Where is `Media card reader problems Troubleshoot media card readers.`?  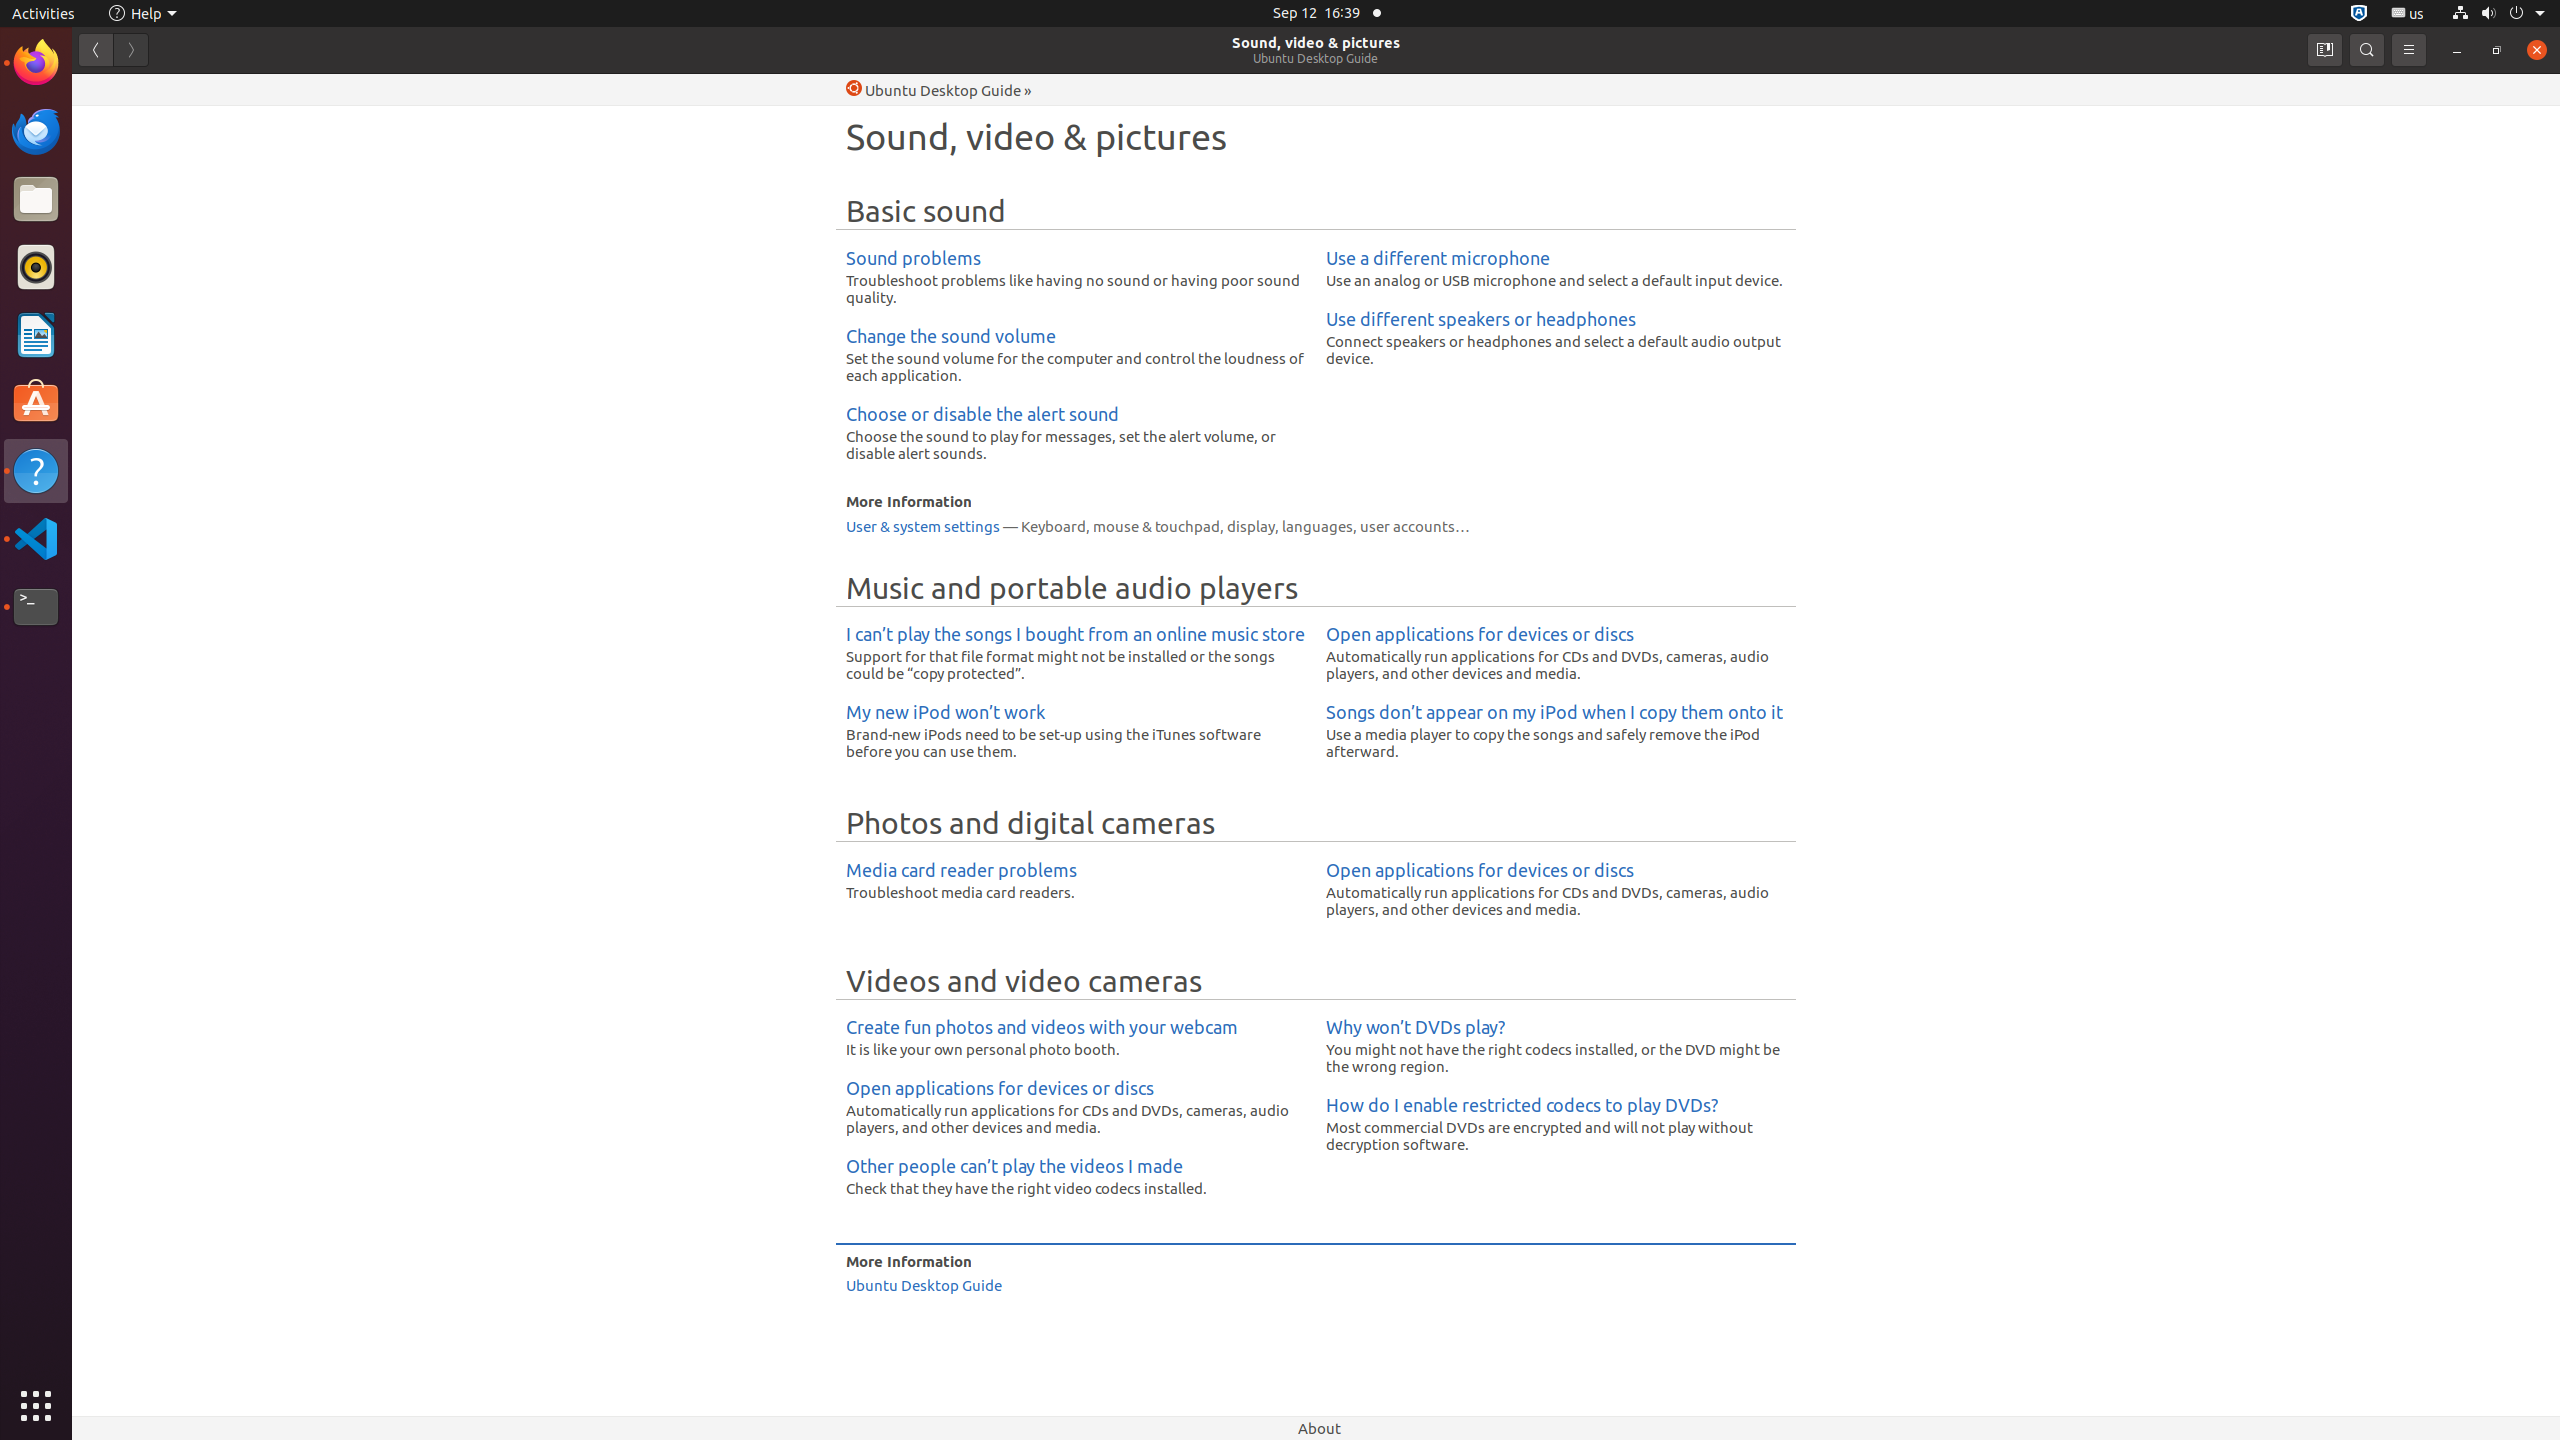
Media card reader problems Troubleshoot media card readers. is located at coordinates (1076, 880).